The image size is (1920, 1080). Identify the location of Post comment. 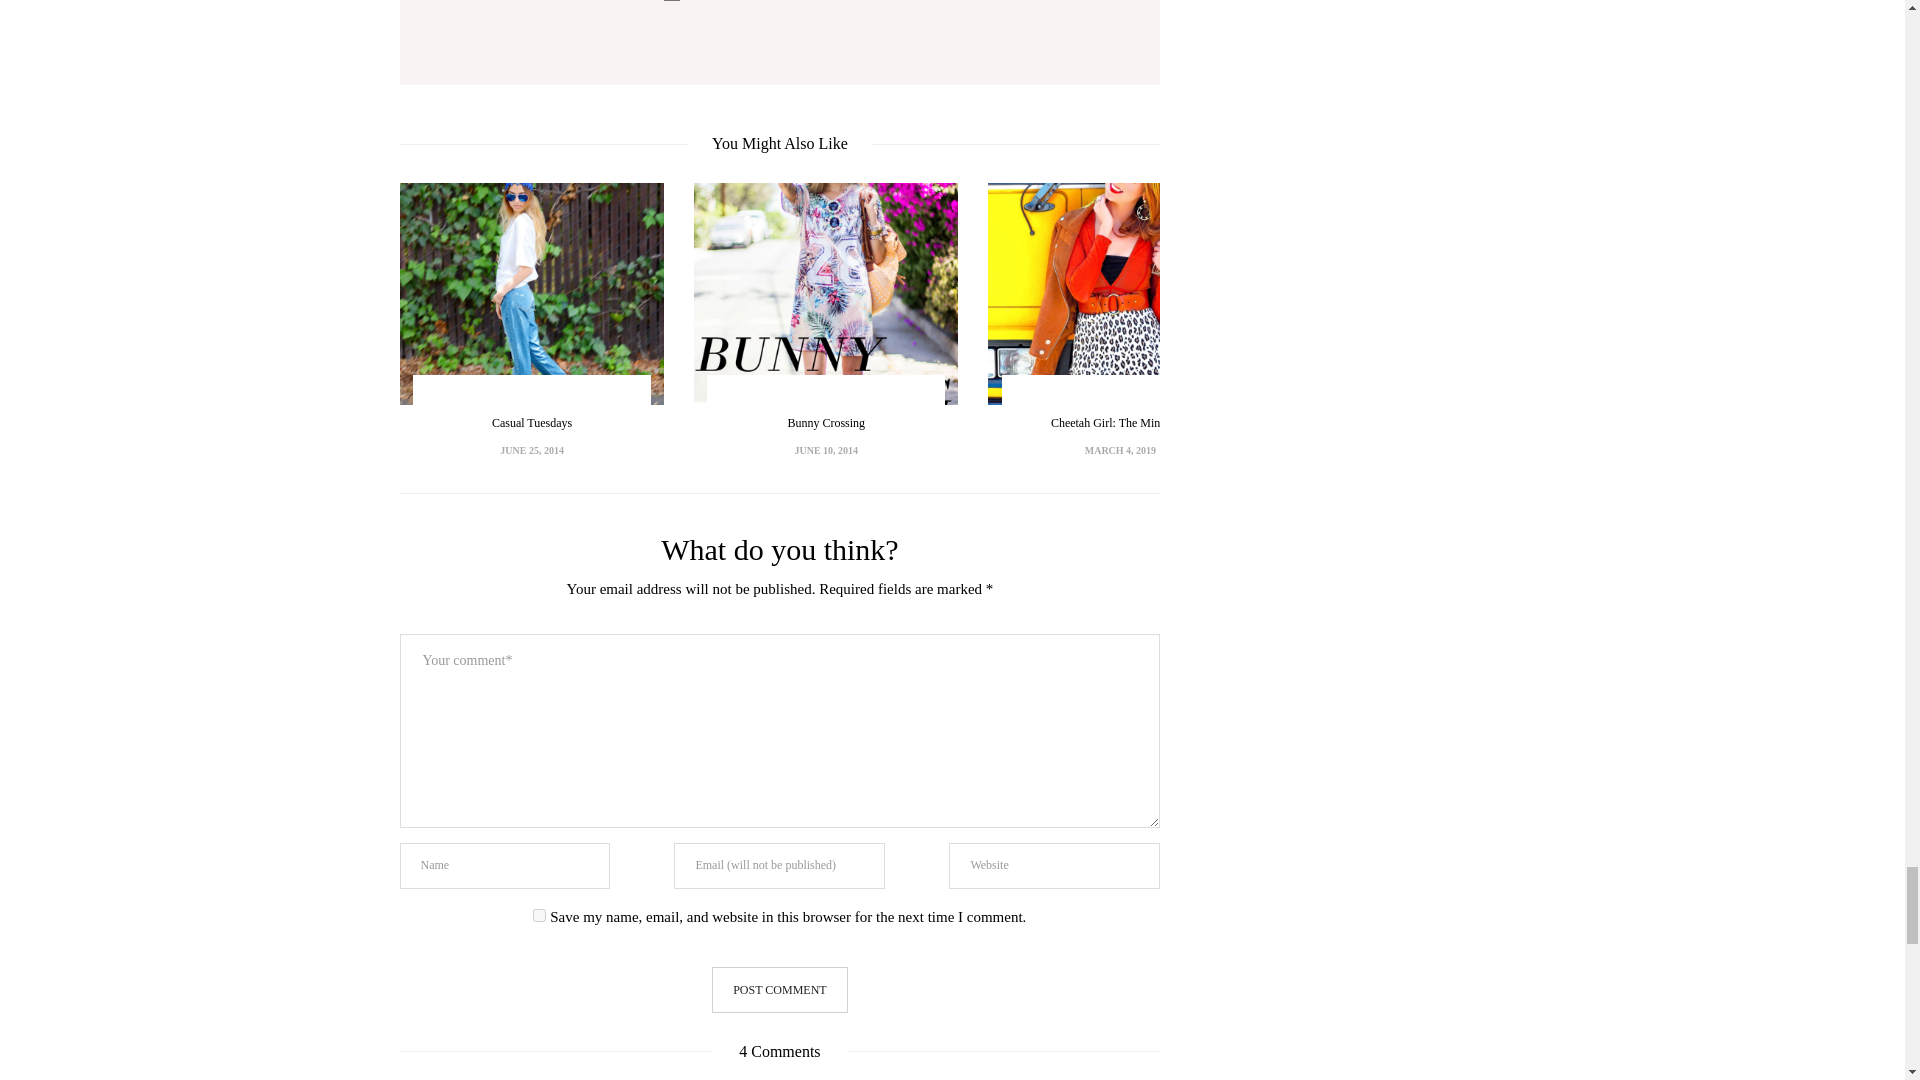
(779, 990).